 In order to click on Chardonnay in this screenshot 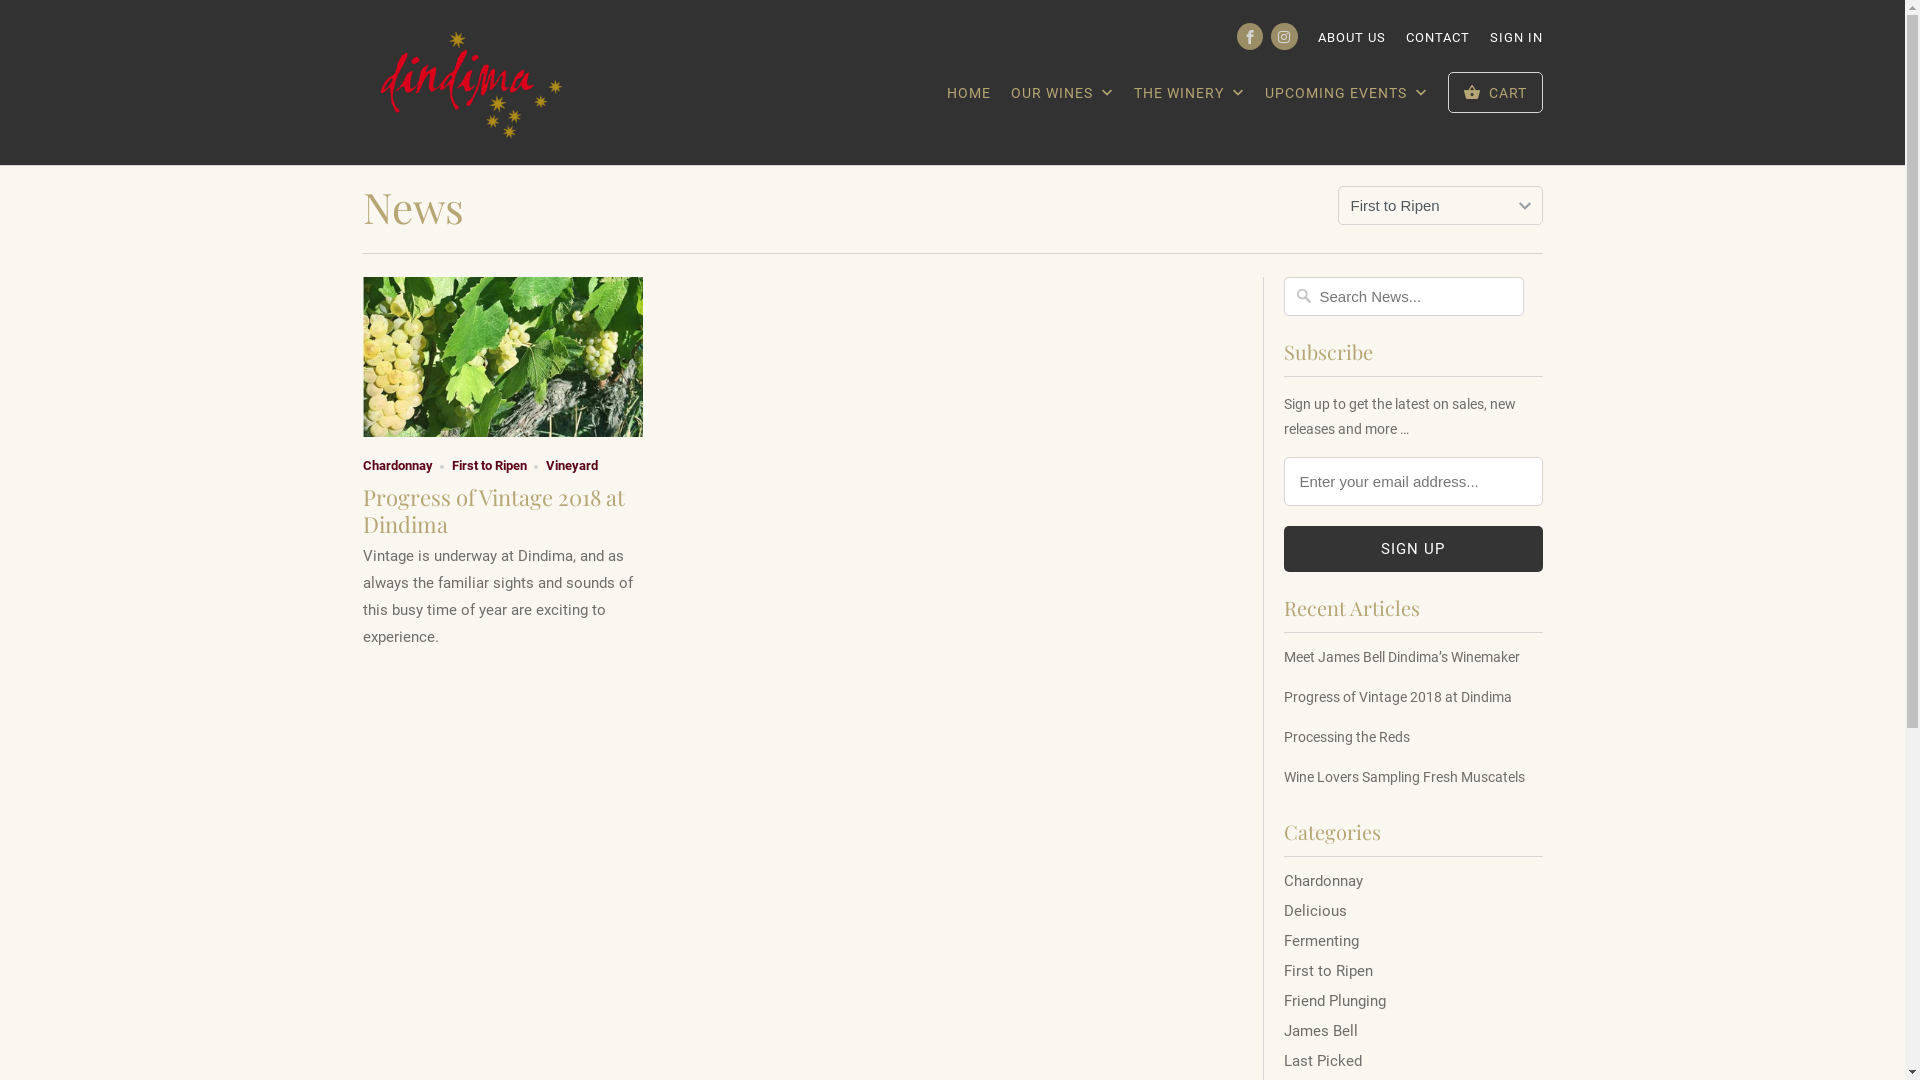, I will do `click(1324, 881)`.